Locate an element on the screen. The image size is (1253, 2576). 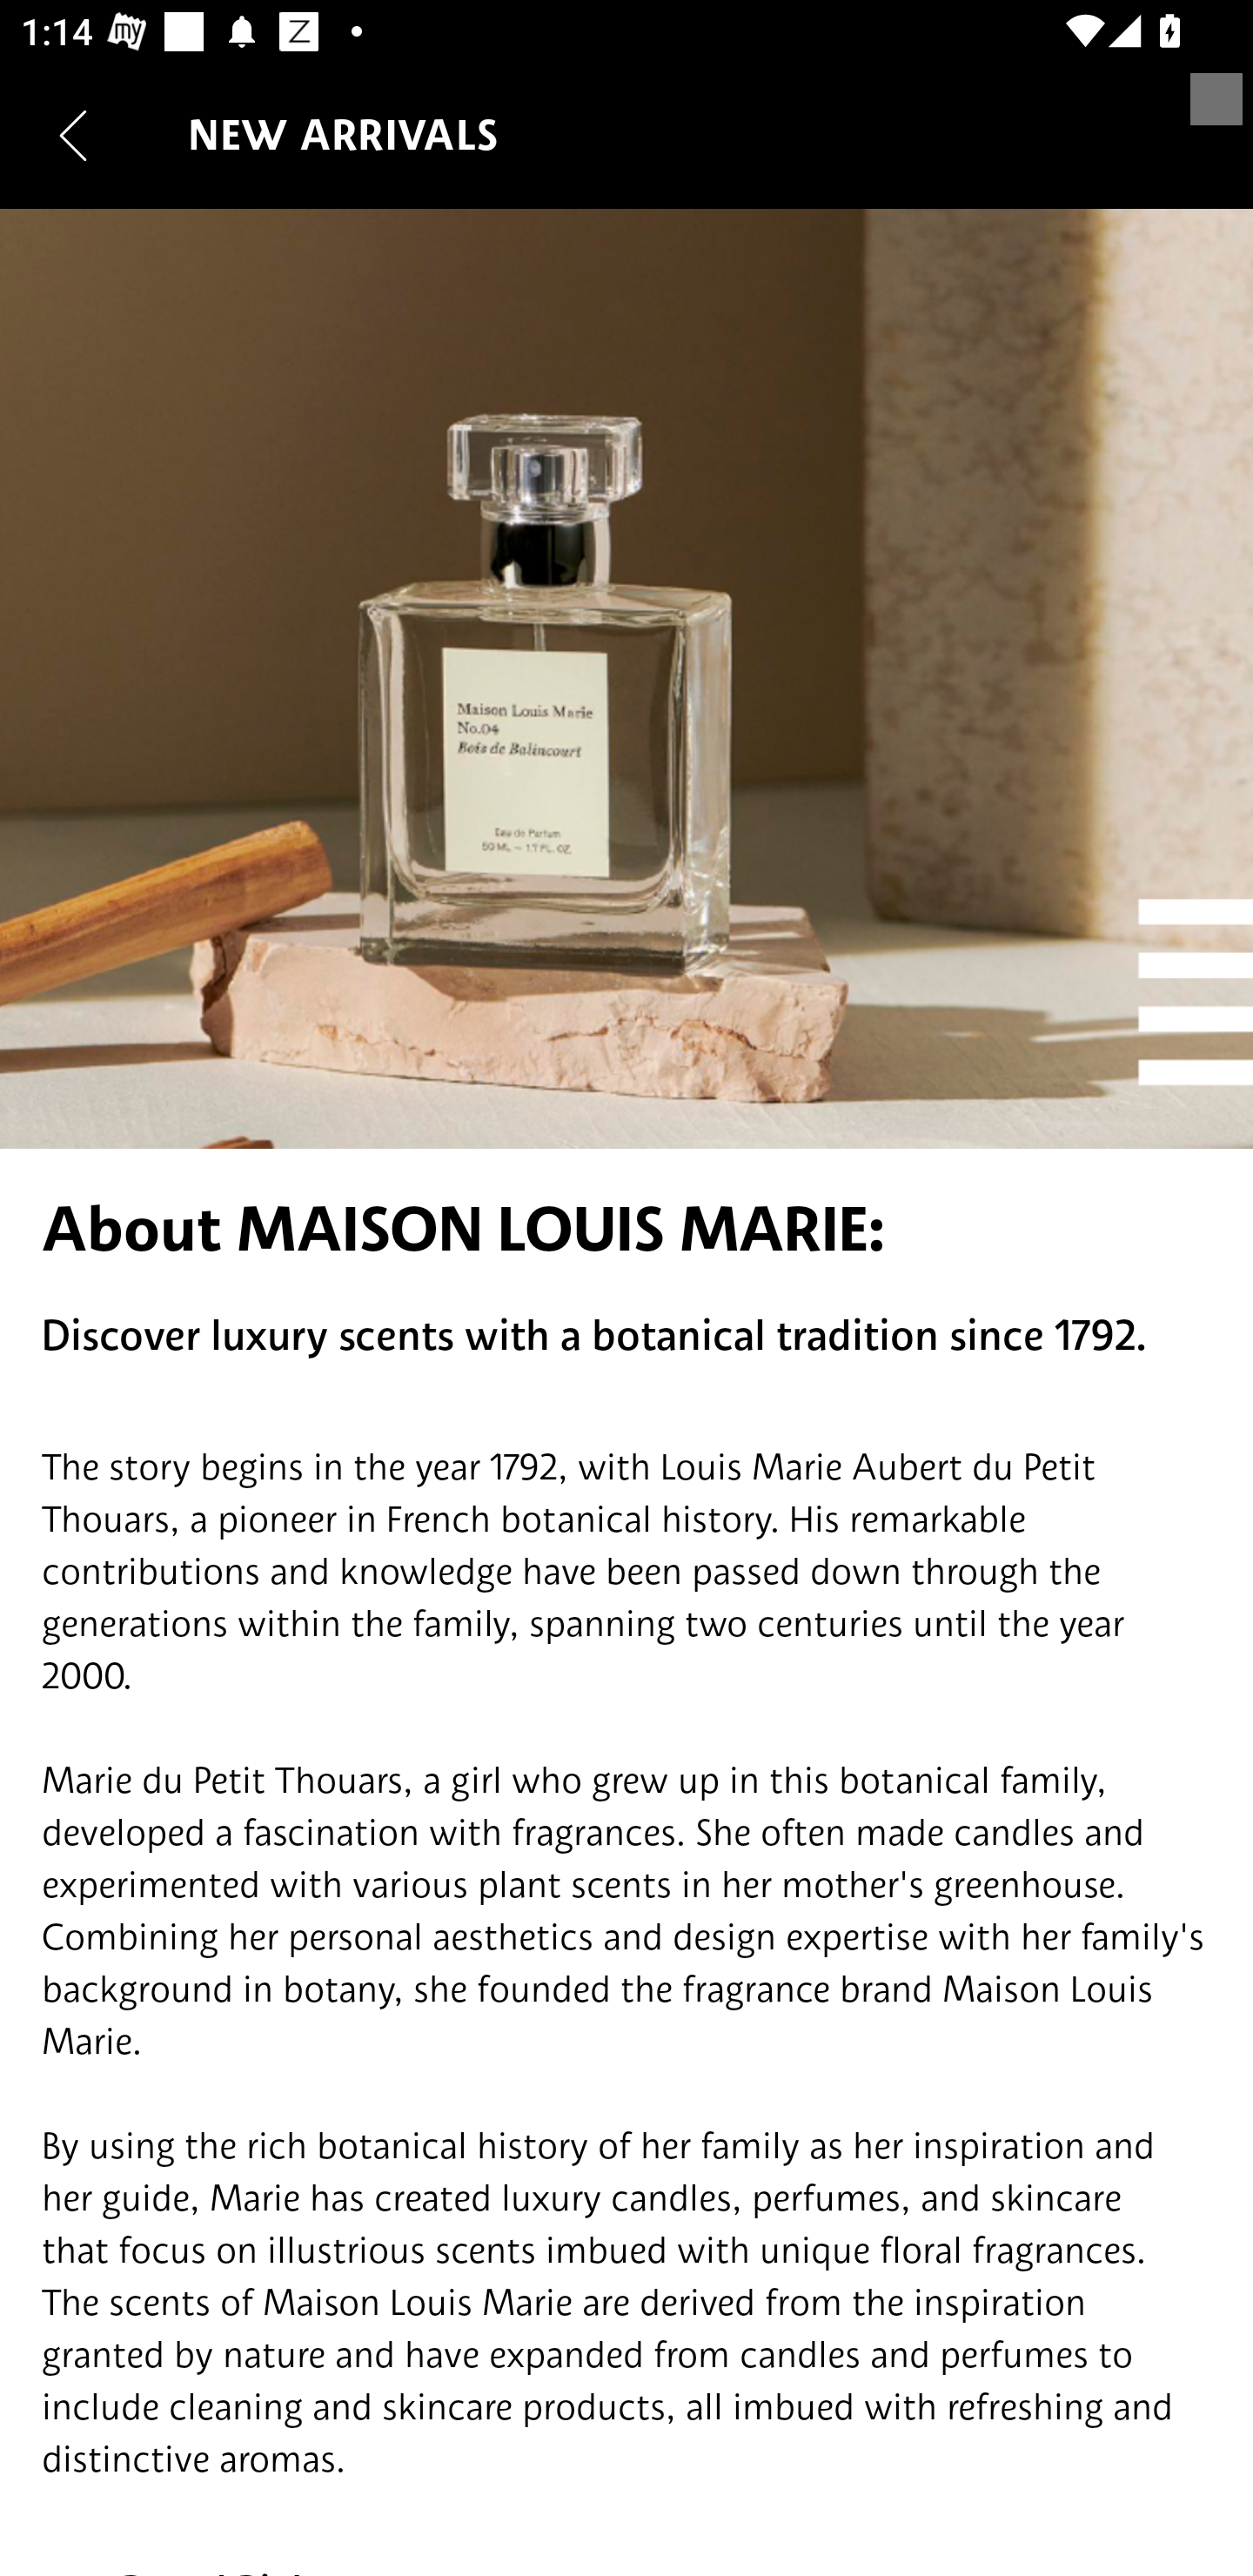
Navigate up is located at coordinates (73, 135).